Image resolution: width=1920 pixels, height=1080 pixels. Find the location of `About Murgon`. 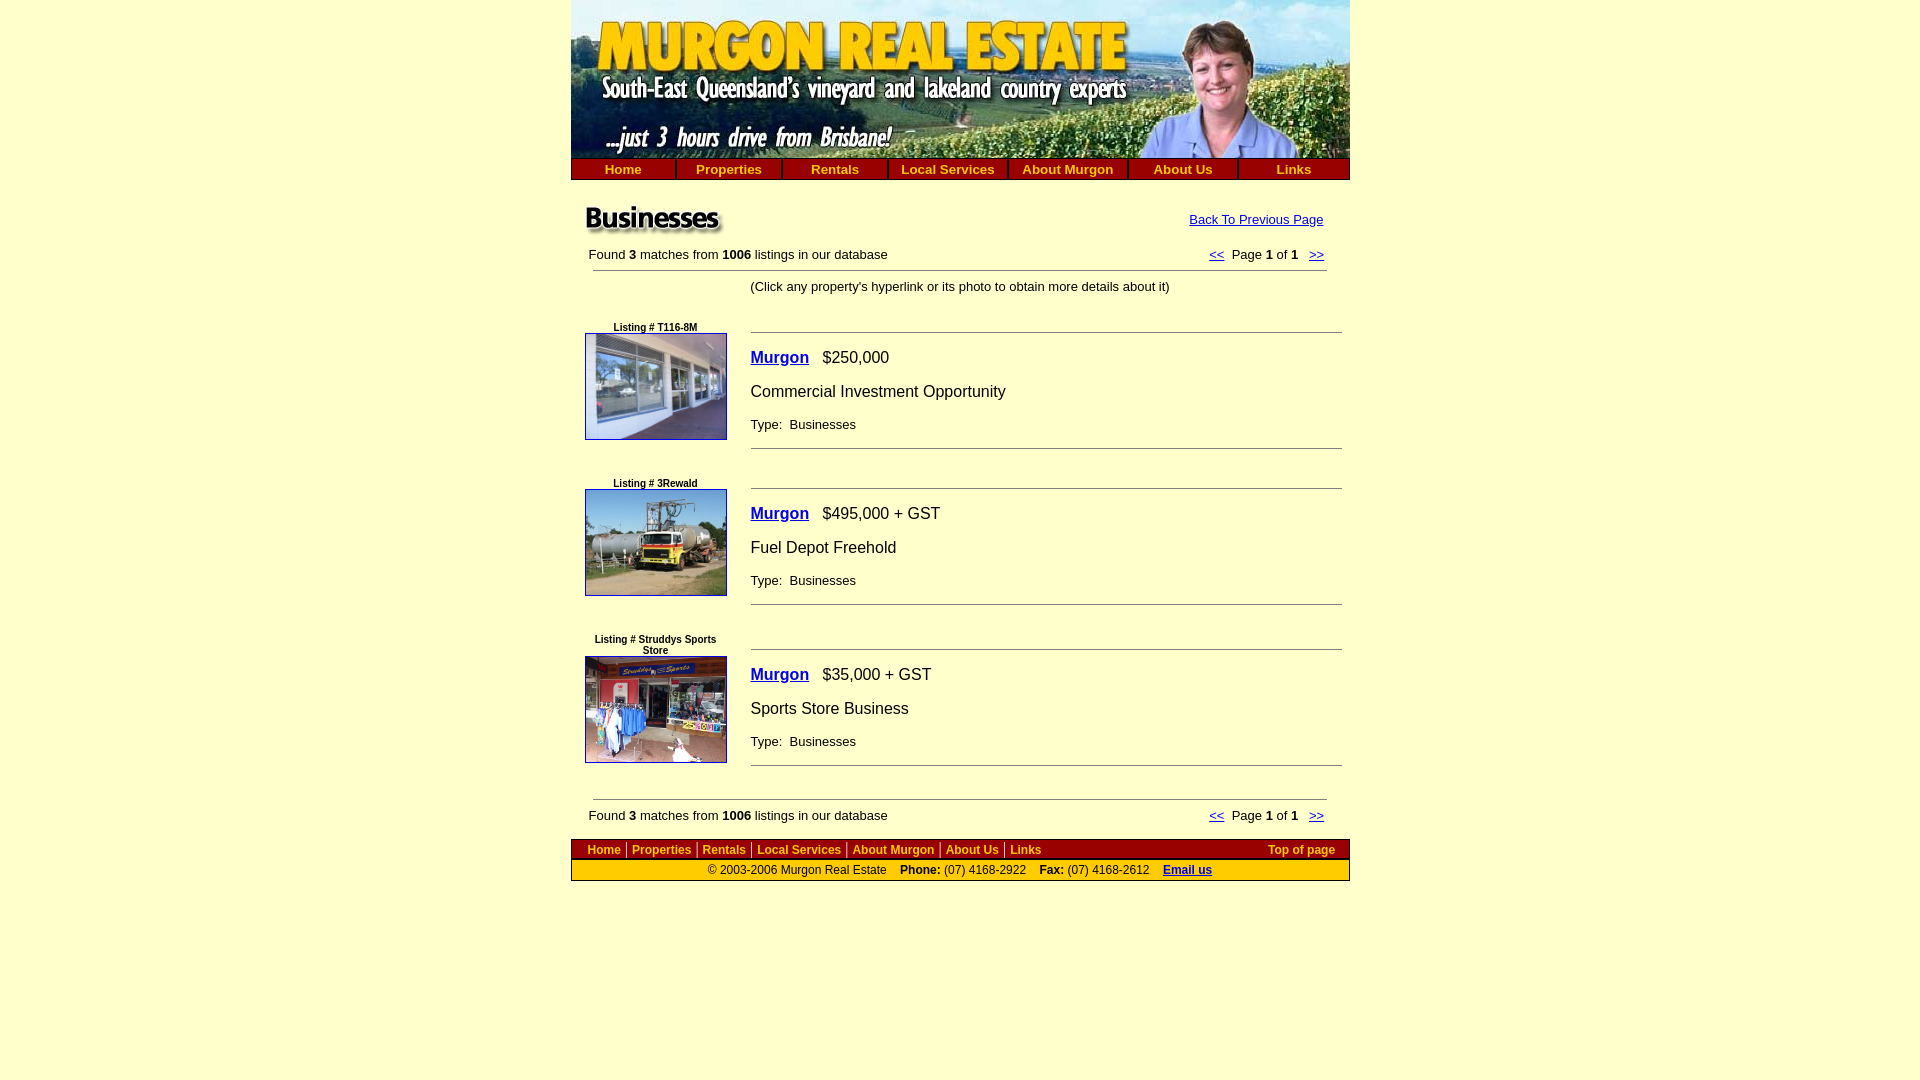

About Murgon is located at coordinates (1067, 170).